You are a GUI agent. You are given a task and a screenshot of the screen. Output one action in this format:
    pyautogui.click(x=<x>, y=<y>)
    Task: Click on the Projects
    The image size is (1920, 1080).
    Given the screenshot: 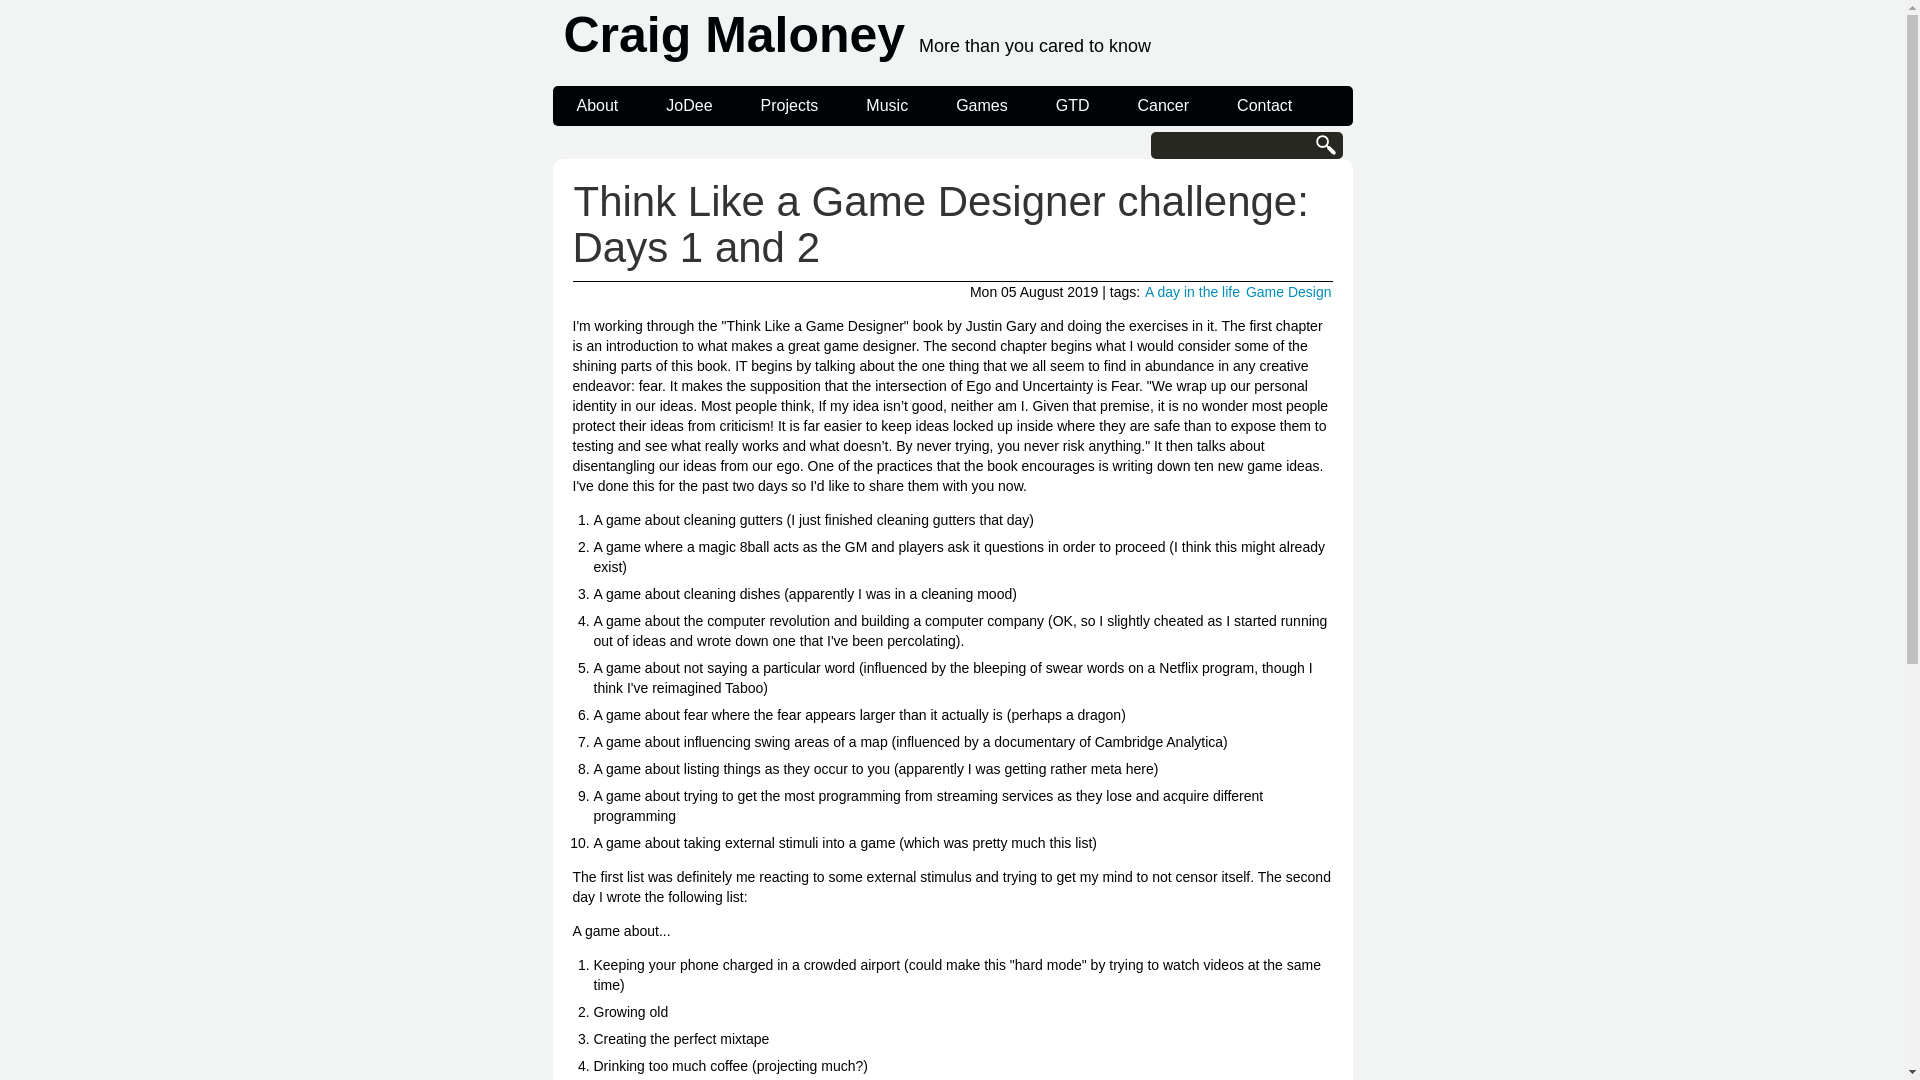 What is the action you would take?
    pyautogui.click(x=790, y=106)
    